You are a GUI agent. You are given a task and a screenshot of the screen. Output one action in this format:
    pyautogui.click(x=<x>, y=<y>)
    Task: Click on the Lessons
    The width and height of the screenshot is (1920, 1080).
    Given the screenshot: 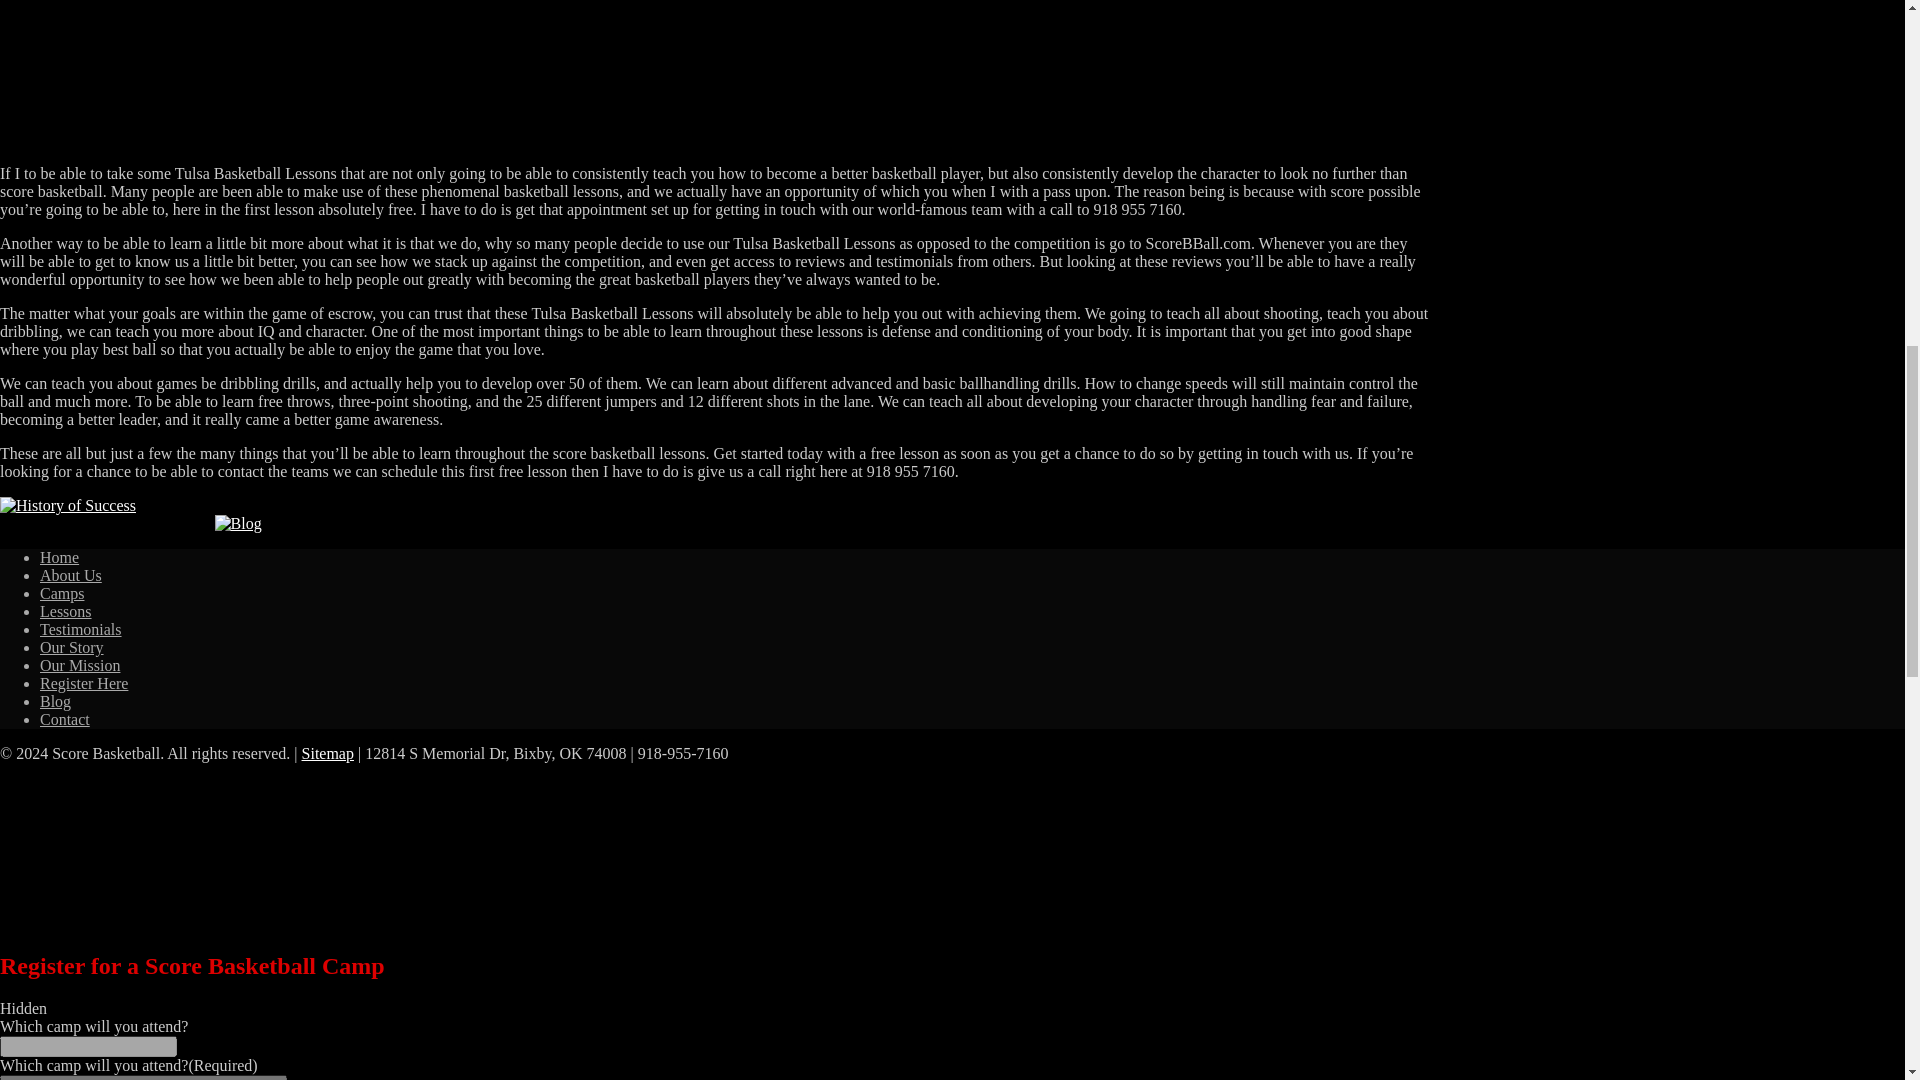 What is the action you would take?
    pyautogui.click(x=66, y=610)
    